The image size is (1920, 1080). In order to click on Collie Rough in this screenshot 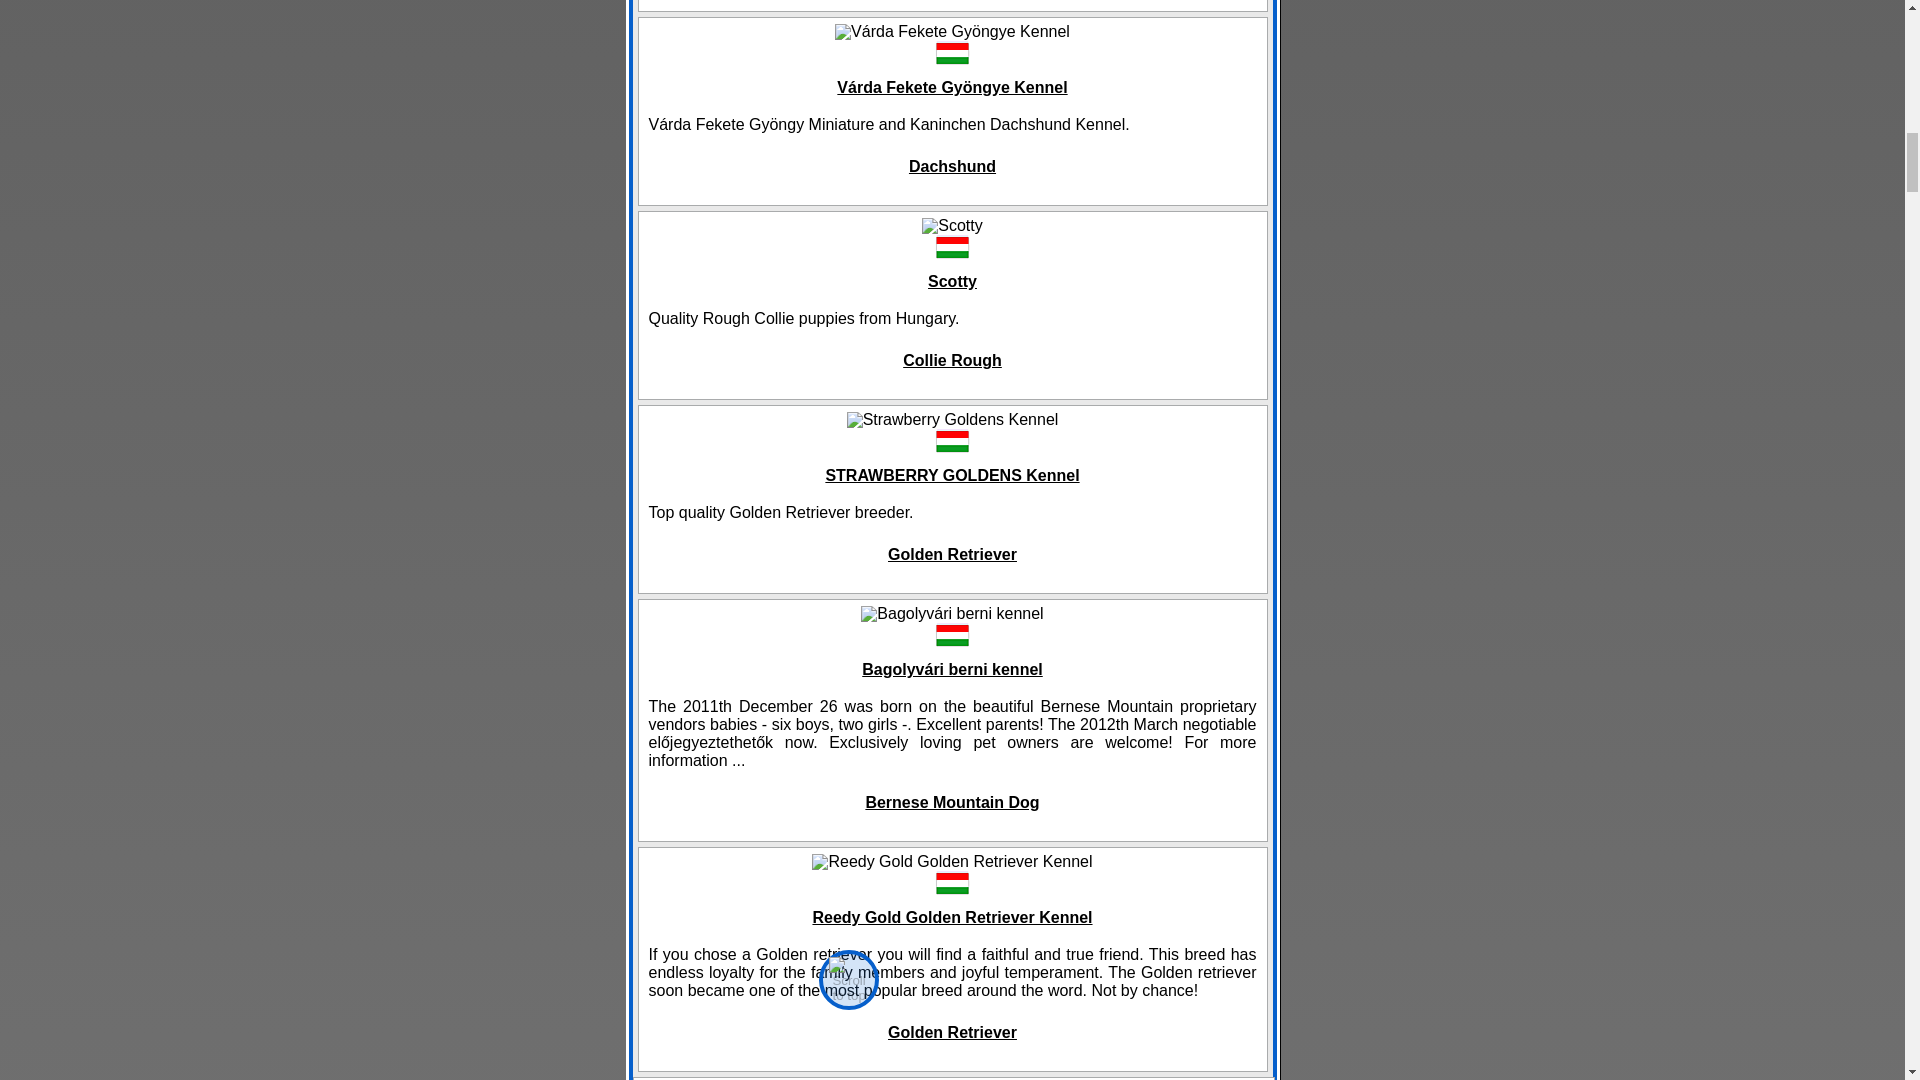, I will do `click(952, 360)`.